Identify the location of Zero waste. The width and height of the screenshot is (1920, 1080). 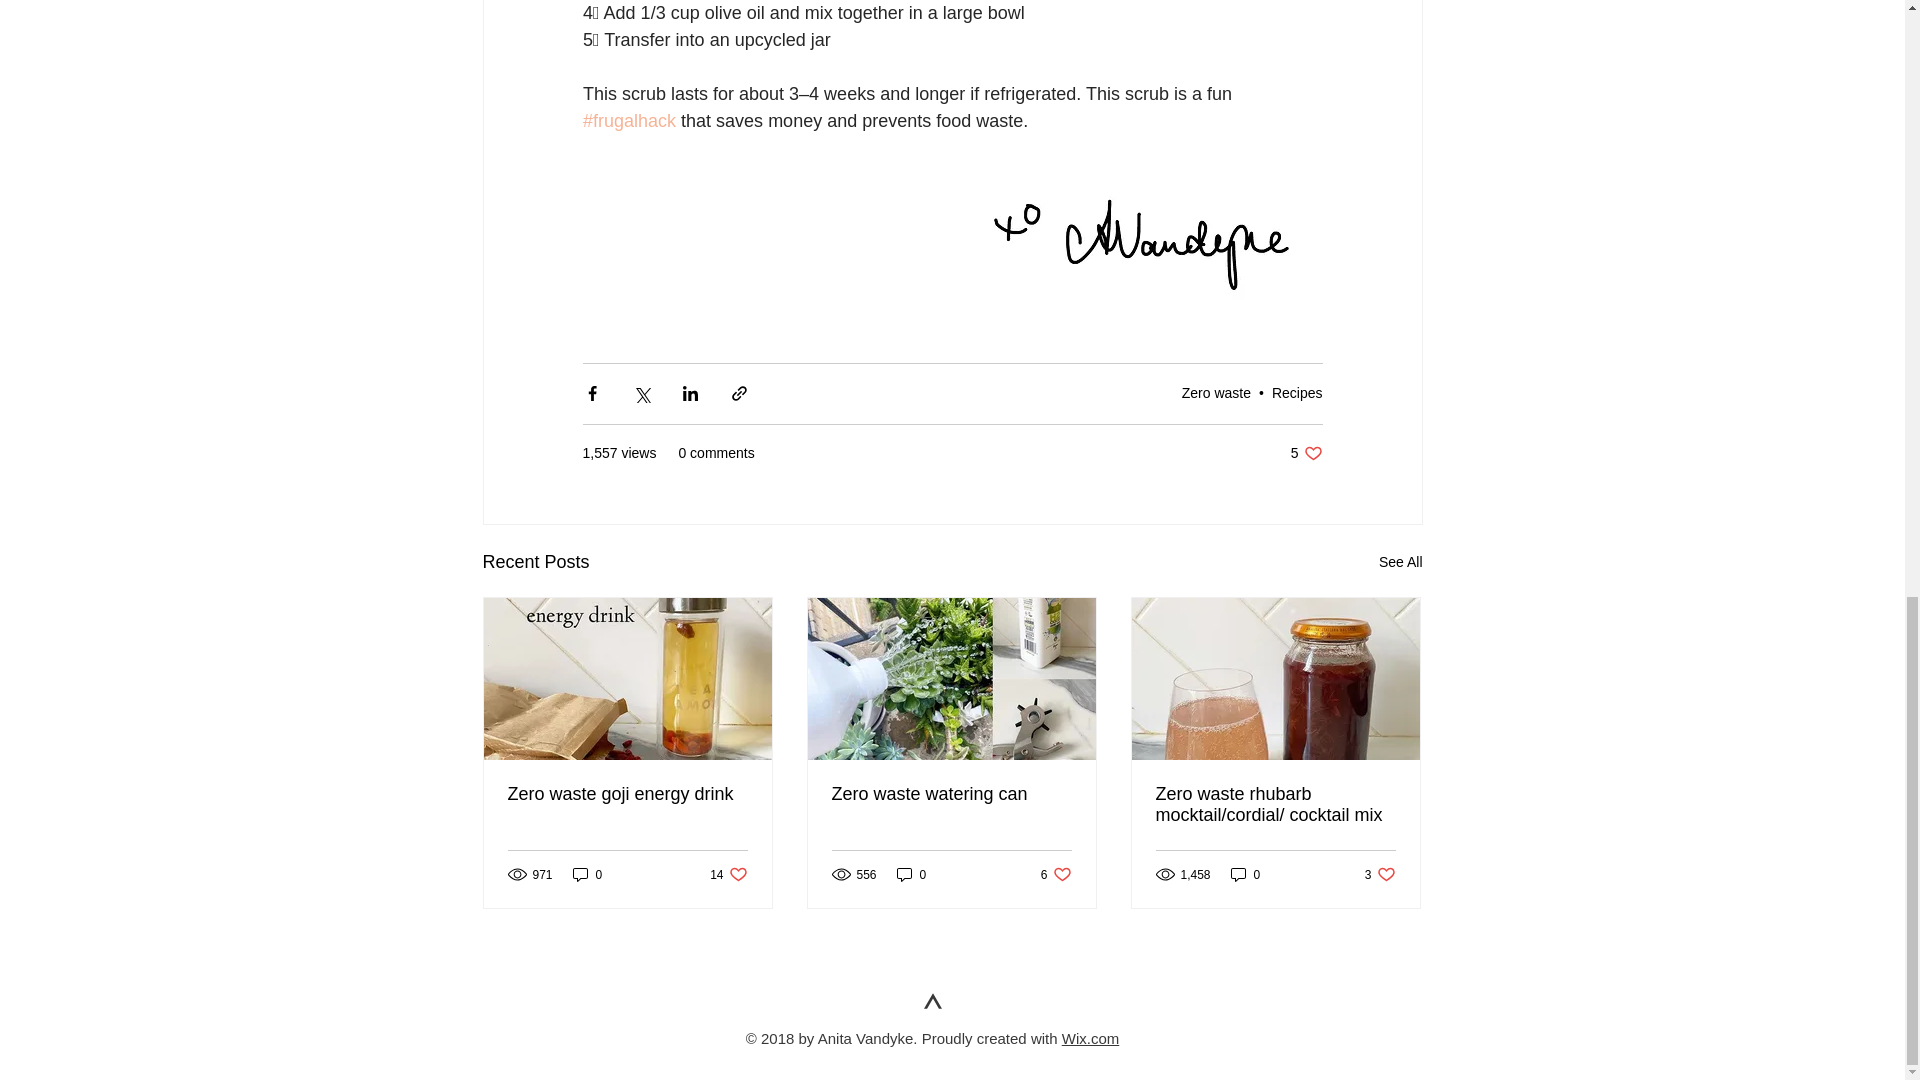
(1056, 874).